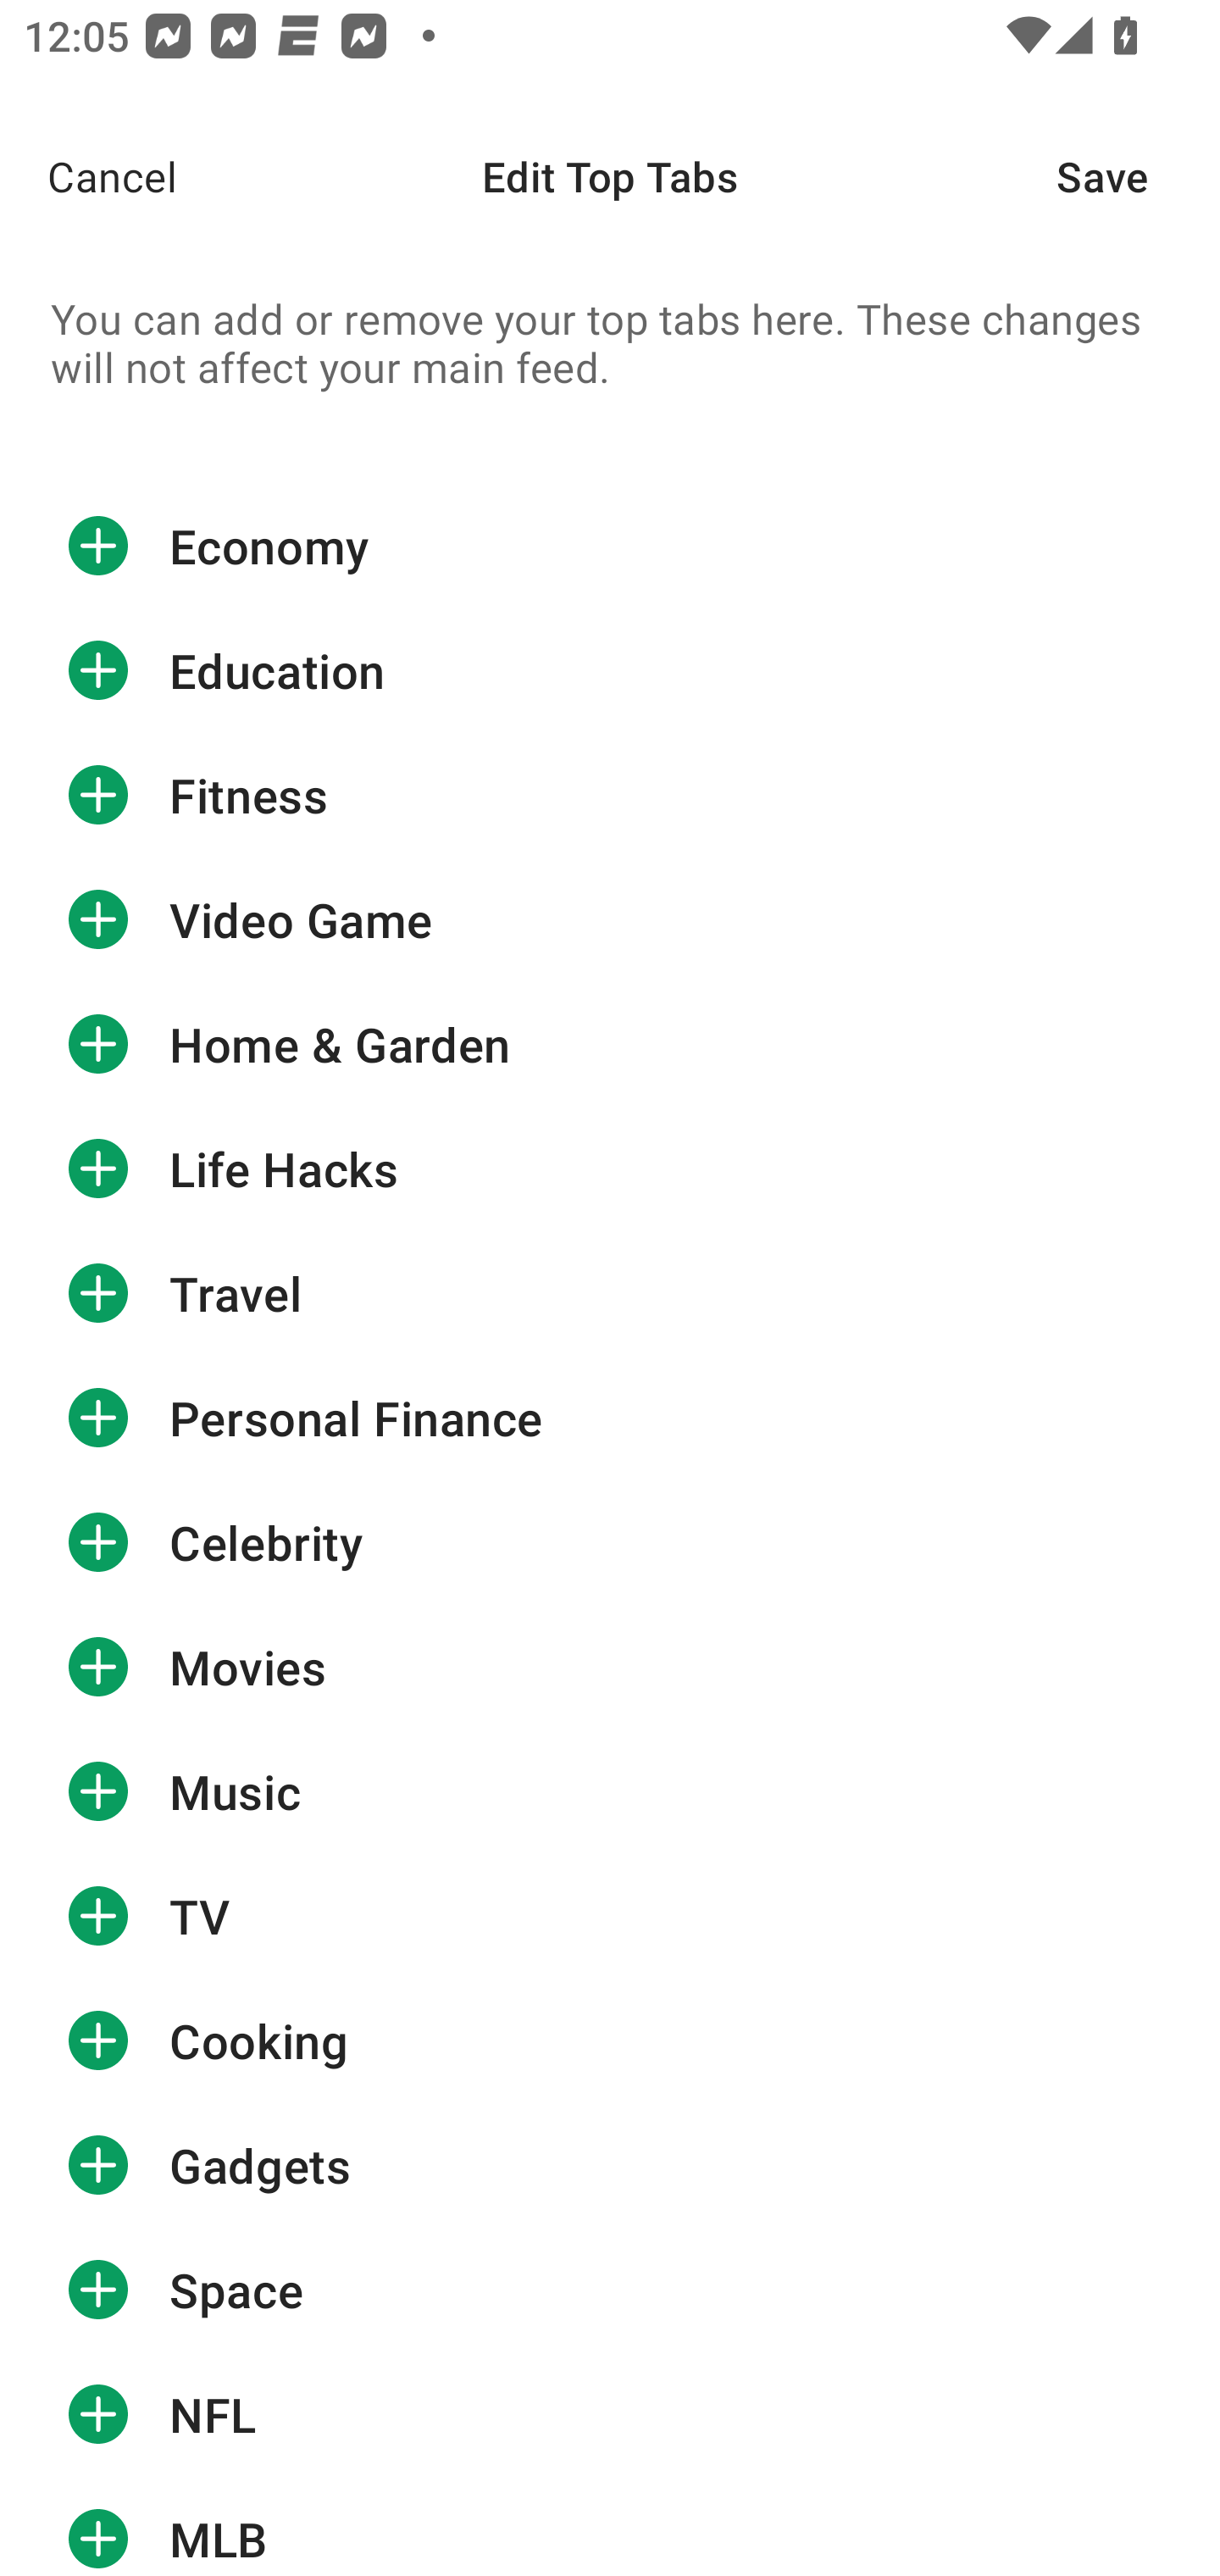  Describe the element at coordinates (1139, 176) in the screenshot. I see `Save` at that location.